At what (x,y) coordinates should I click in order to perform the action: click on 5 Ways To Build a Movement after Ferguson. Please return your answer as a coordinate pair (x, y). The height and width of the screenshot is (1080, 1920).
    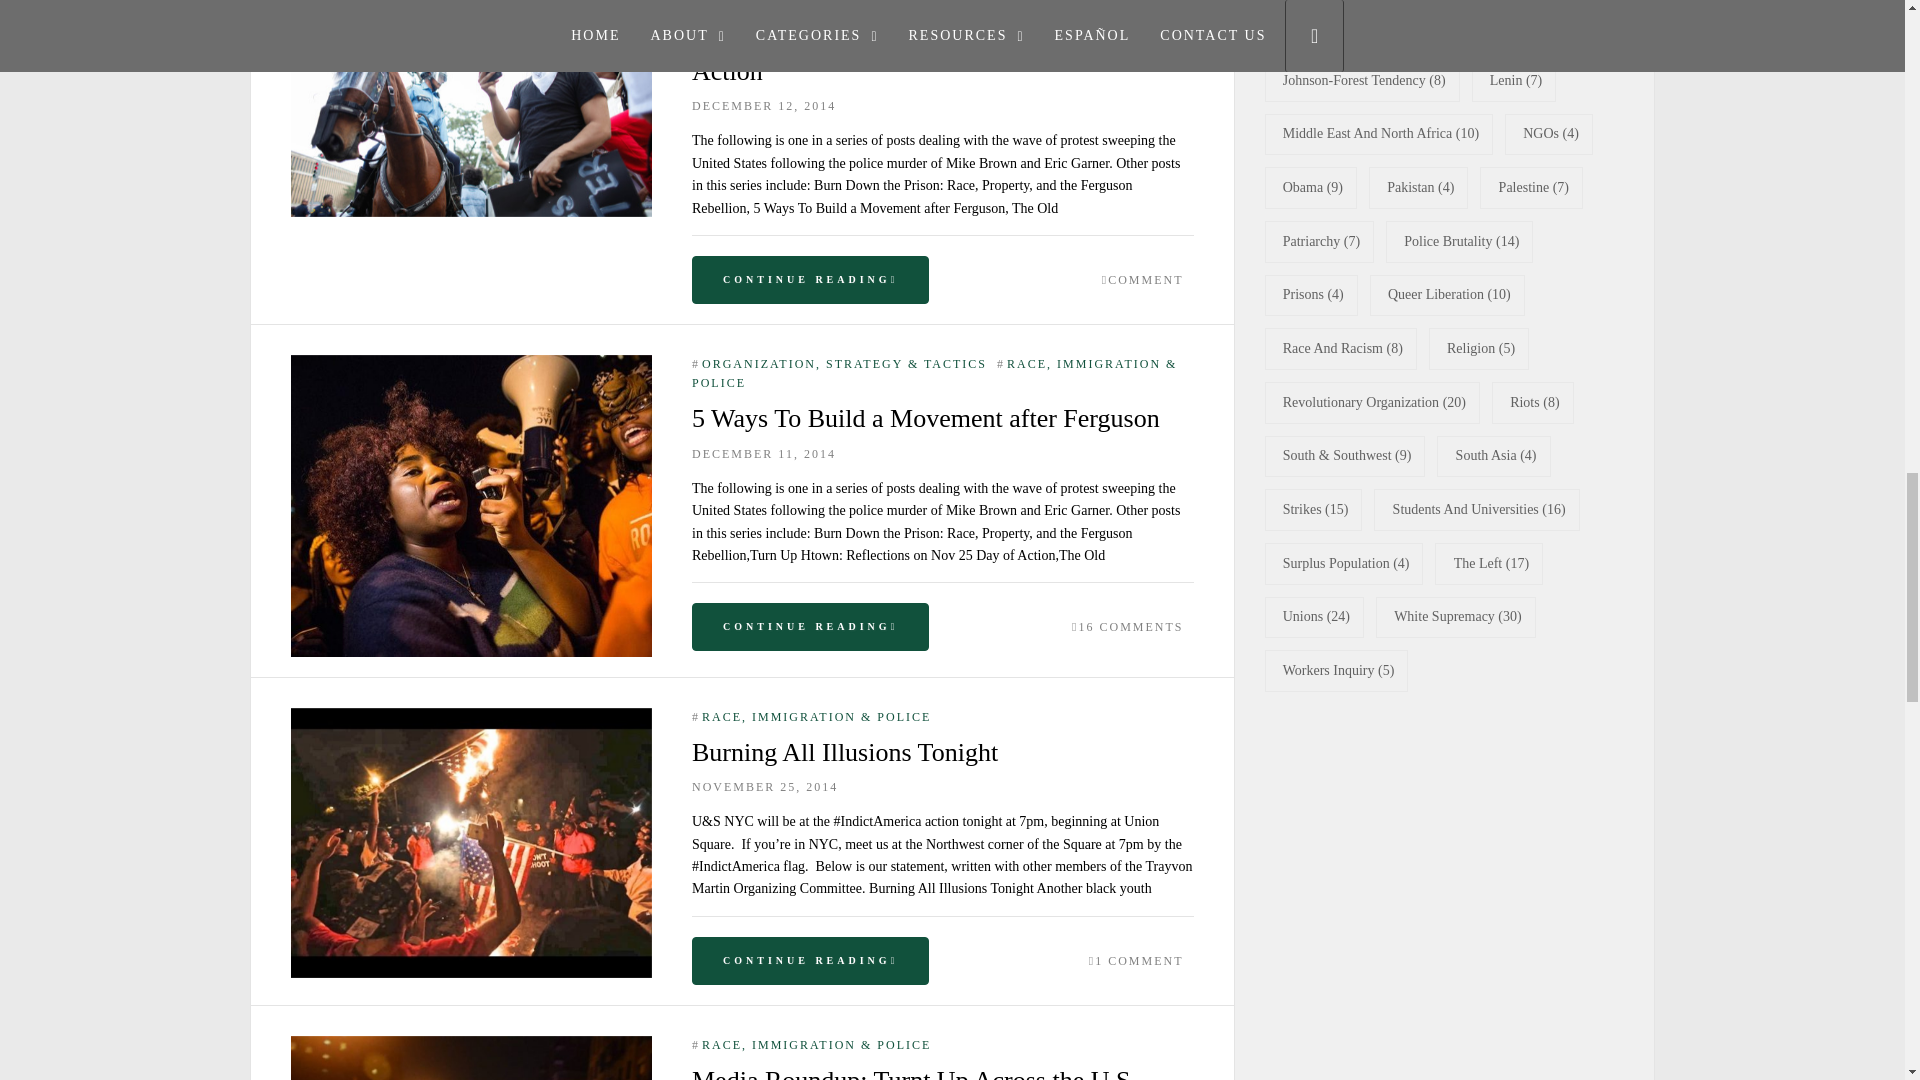
    Looking at the image, I should click on (472, 364).